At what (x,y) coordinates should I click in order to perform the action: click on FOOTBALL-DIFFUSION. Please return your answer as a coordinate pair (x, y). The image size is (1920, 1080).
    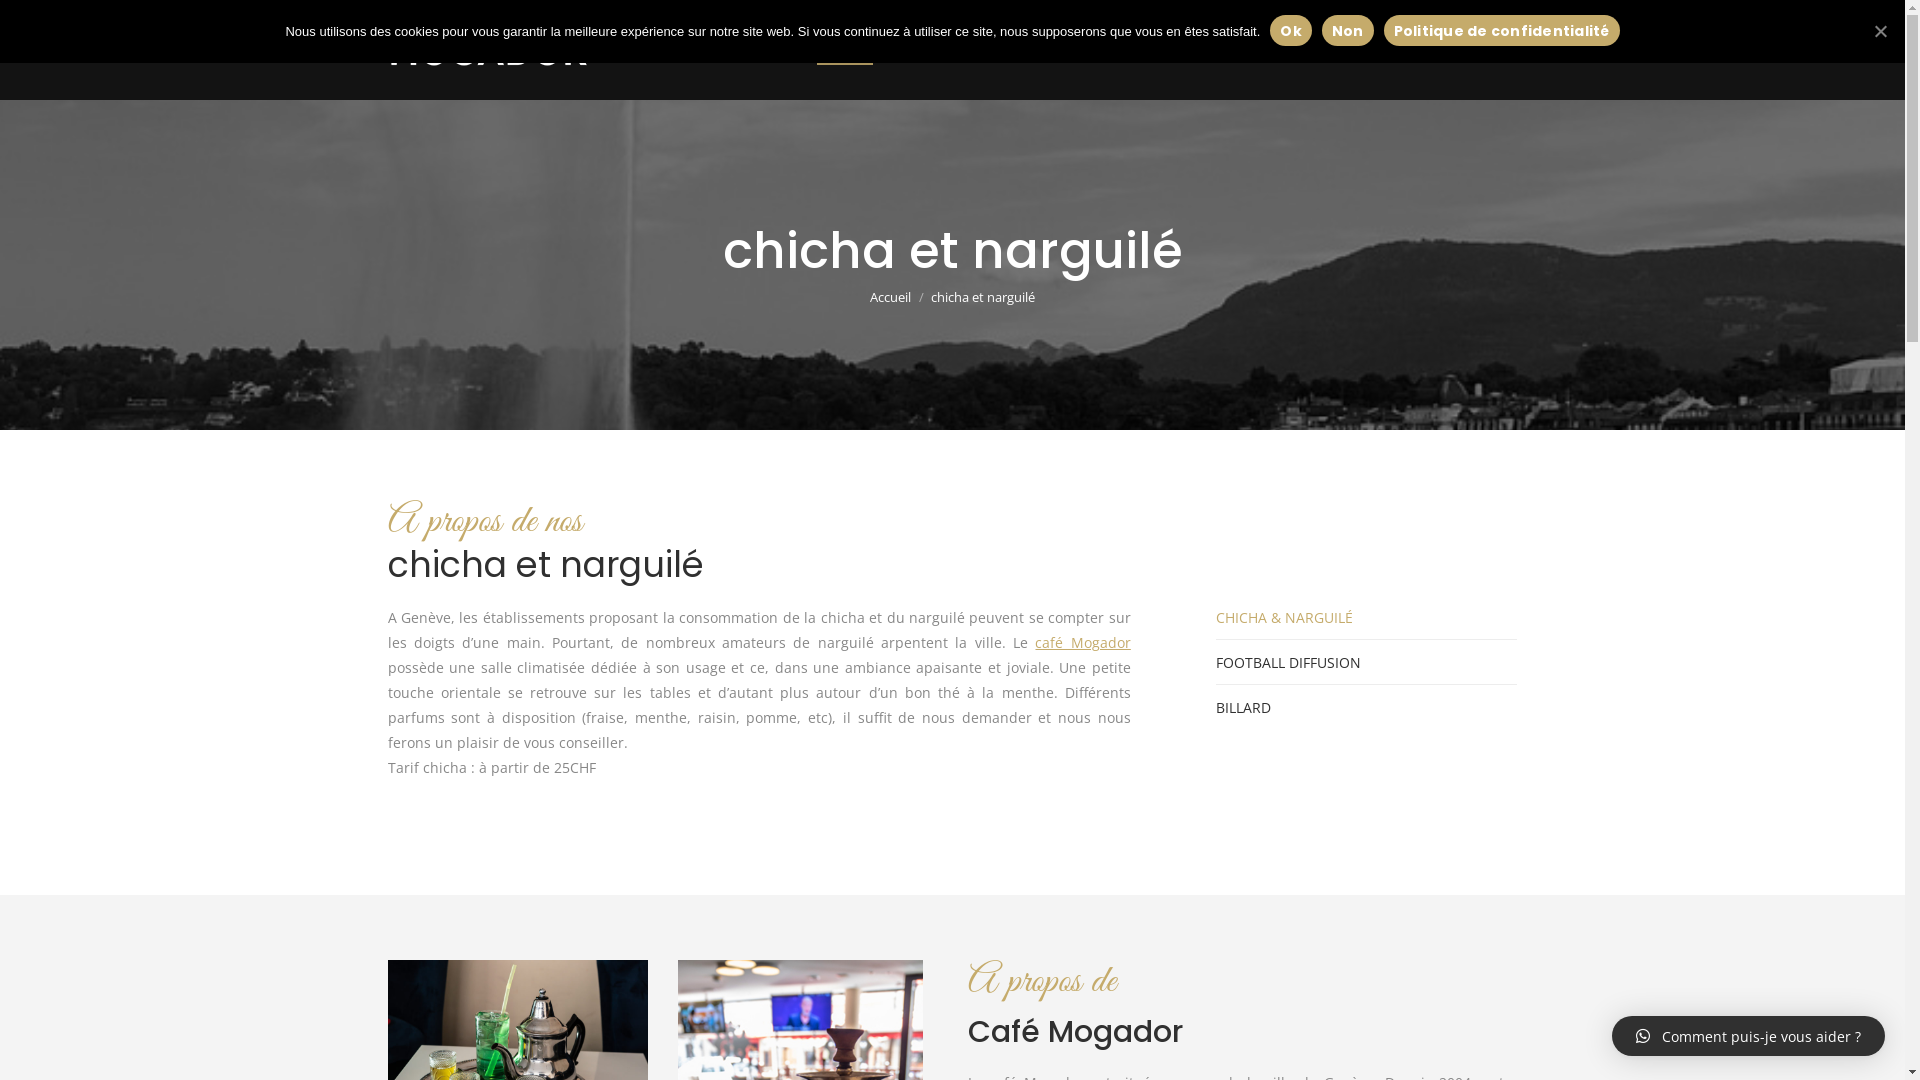
    Looking at the image, I should click on (982, 50).